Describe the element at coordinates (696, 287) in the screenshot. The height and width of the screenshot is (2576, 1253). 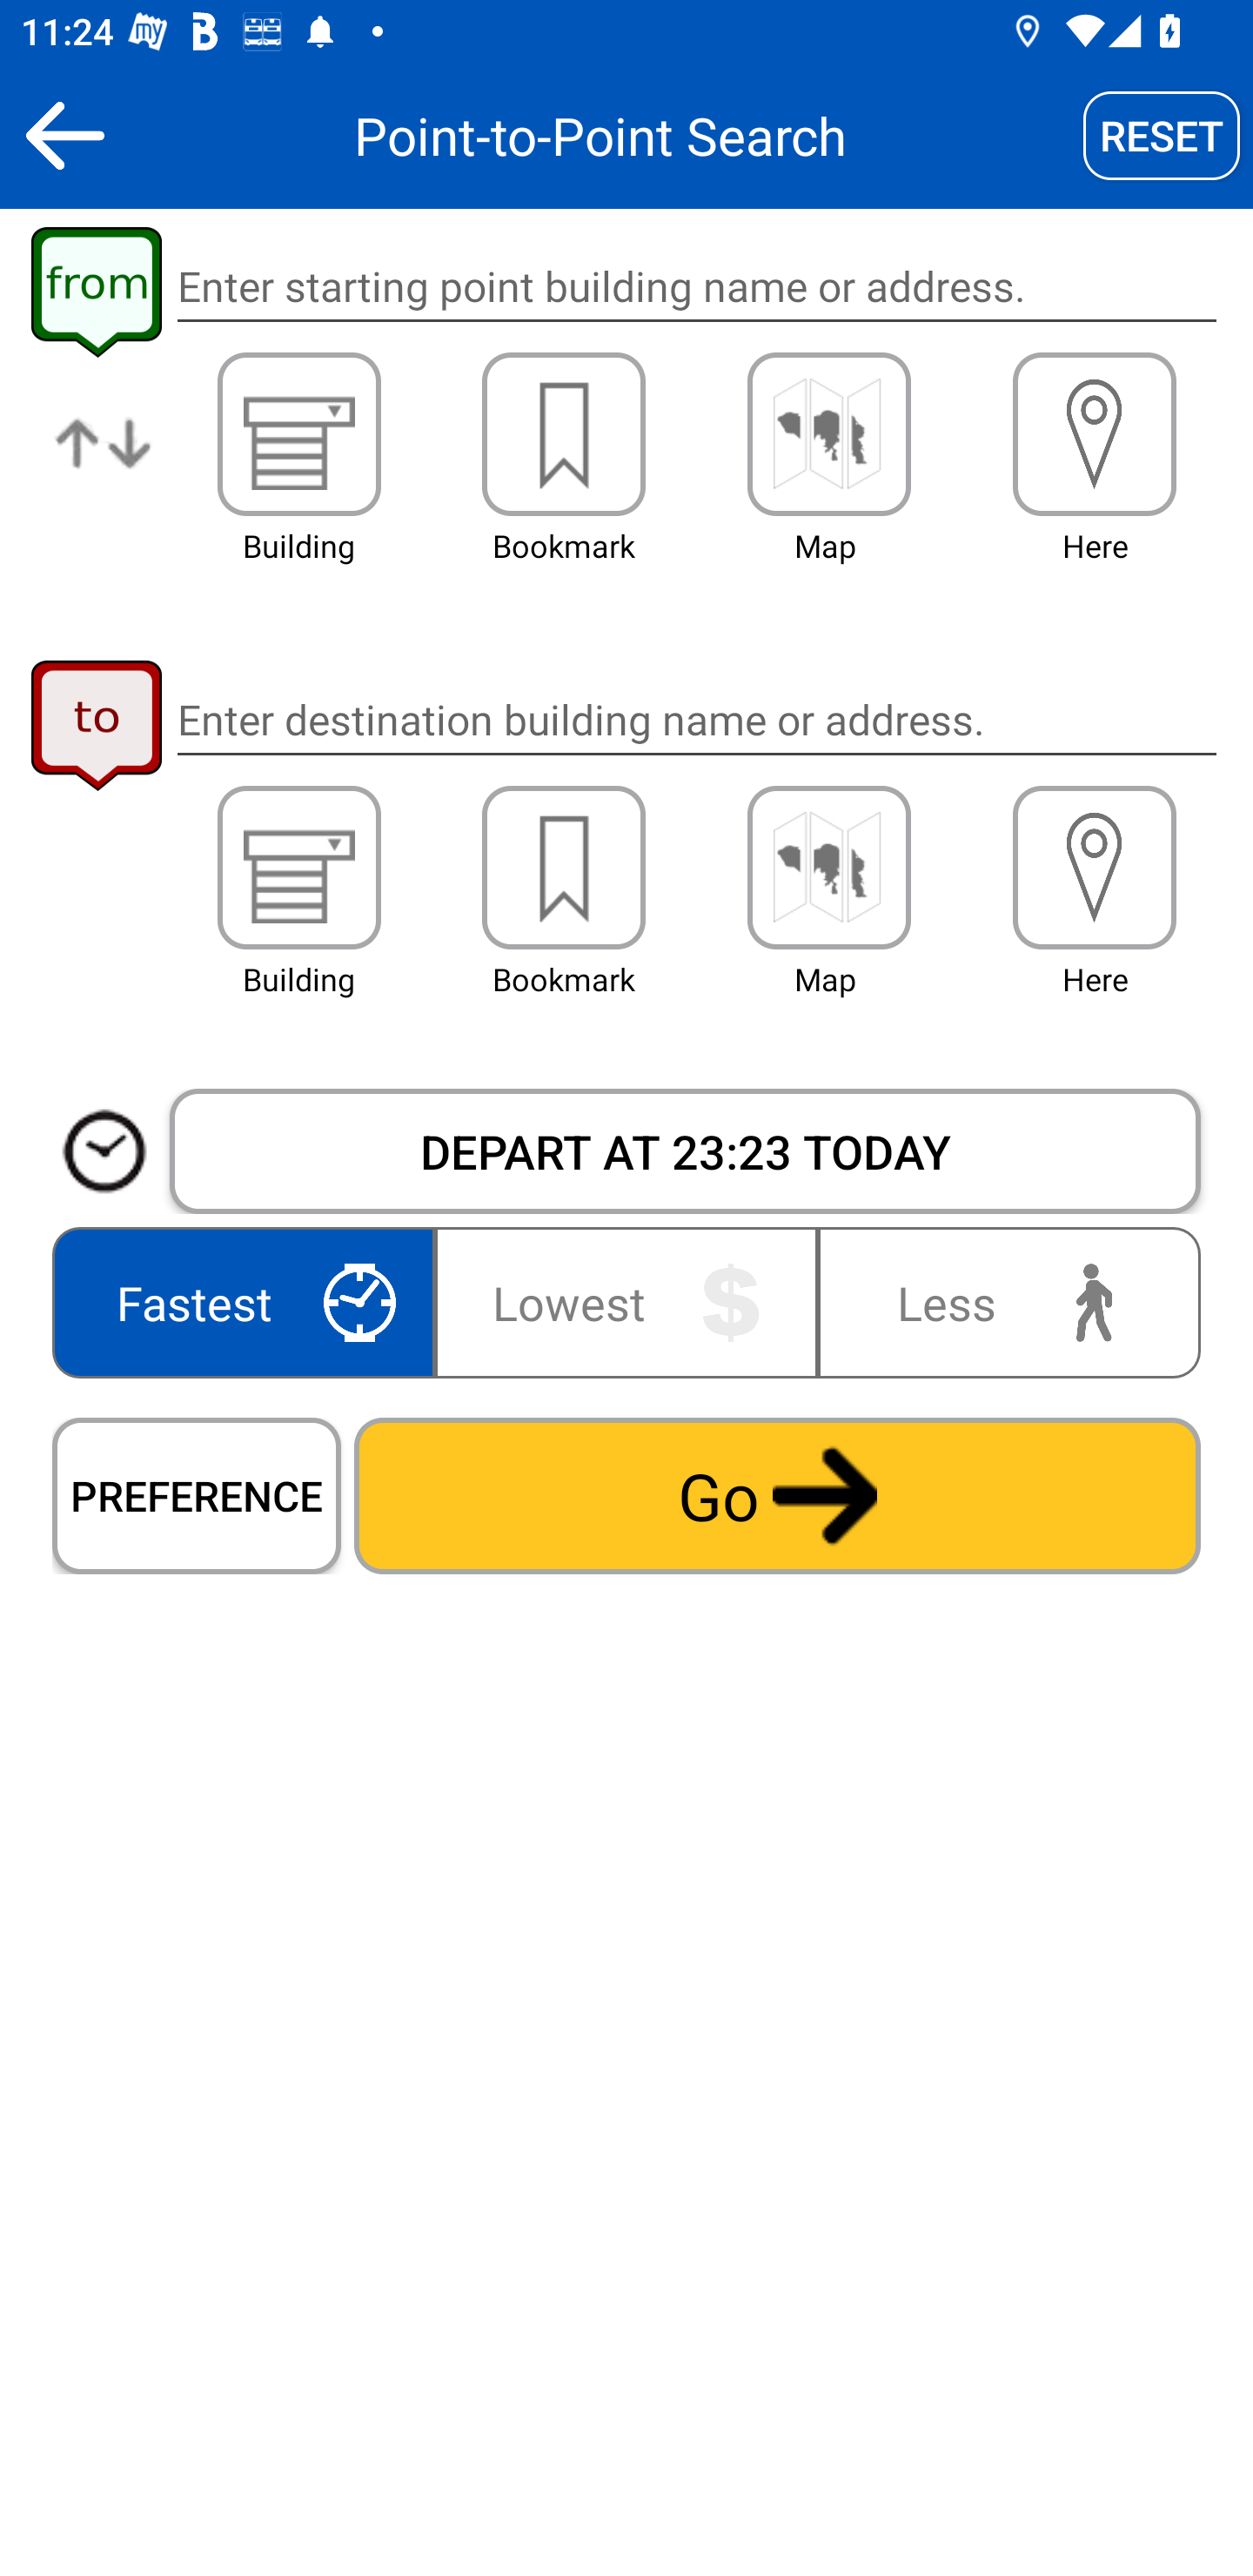
I see `Enter starting point building name or address.` at that location.